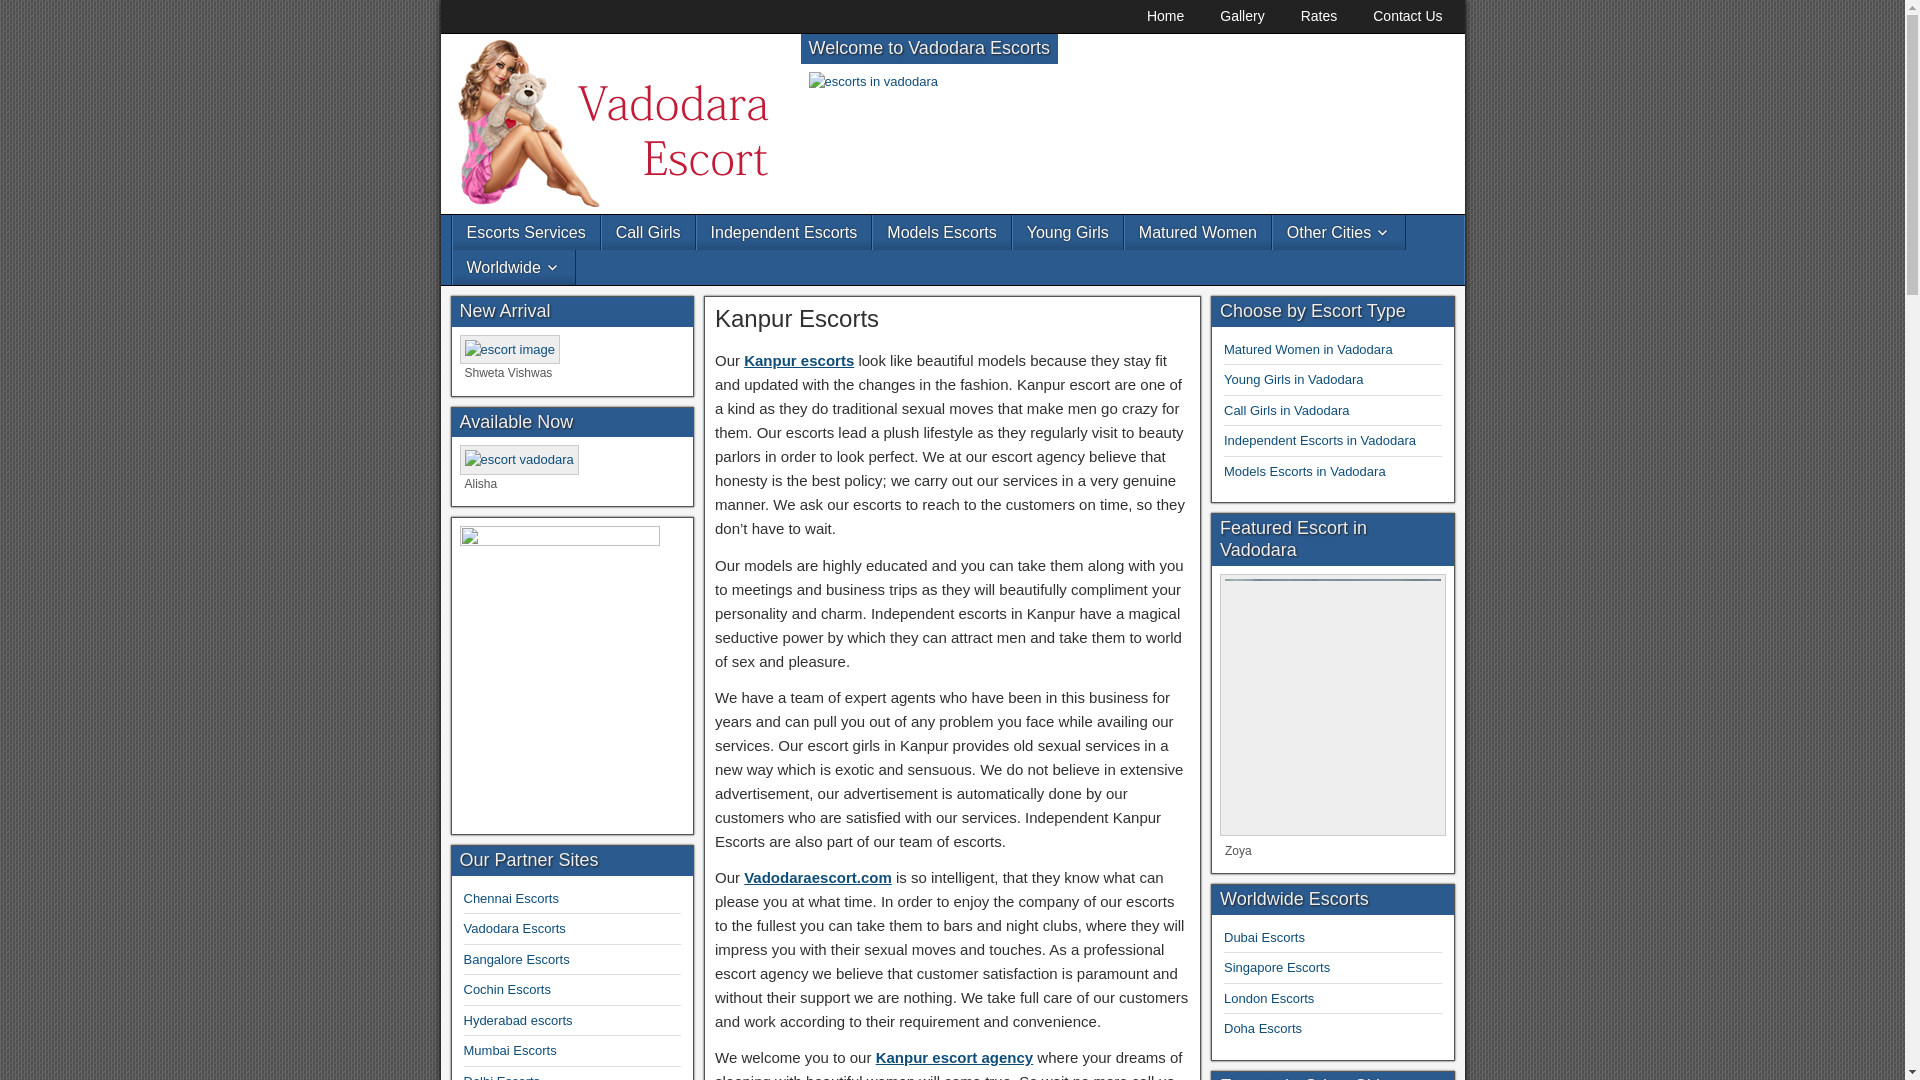 This screenshot has height=1080, width=1920. I want to click on Kanpur Escorts, so click(796, 318).